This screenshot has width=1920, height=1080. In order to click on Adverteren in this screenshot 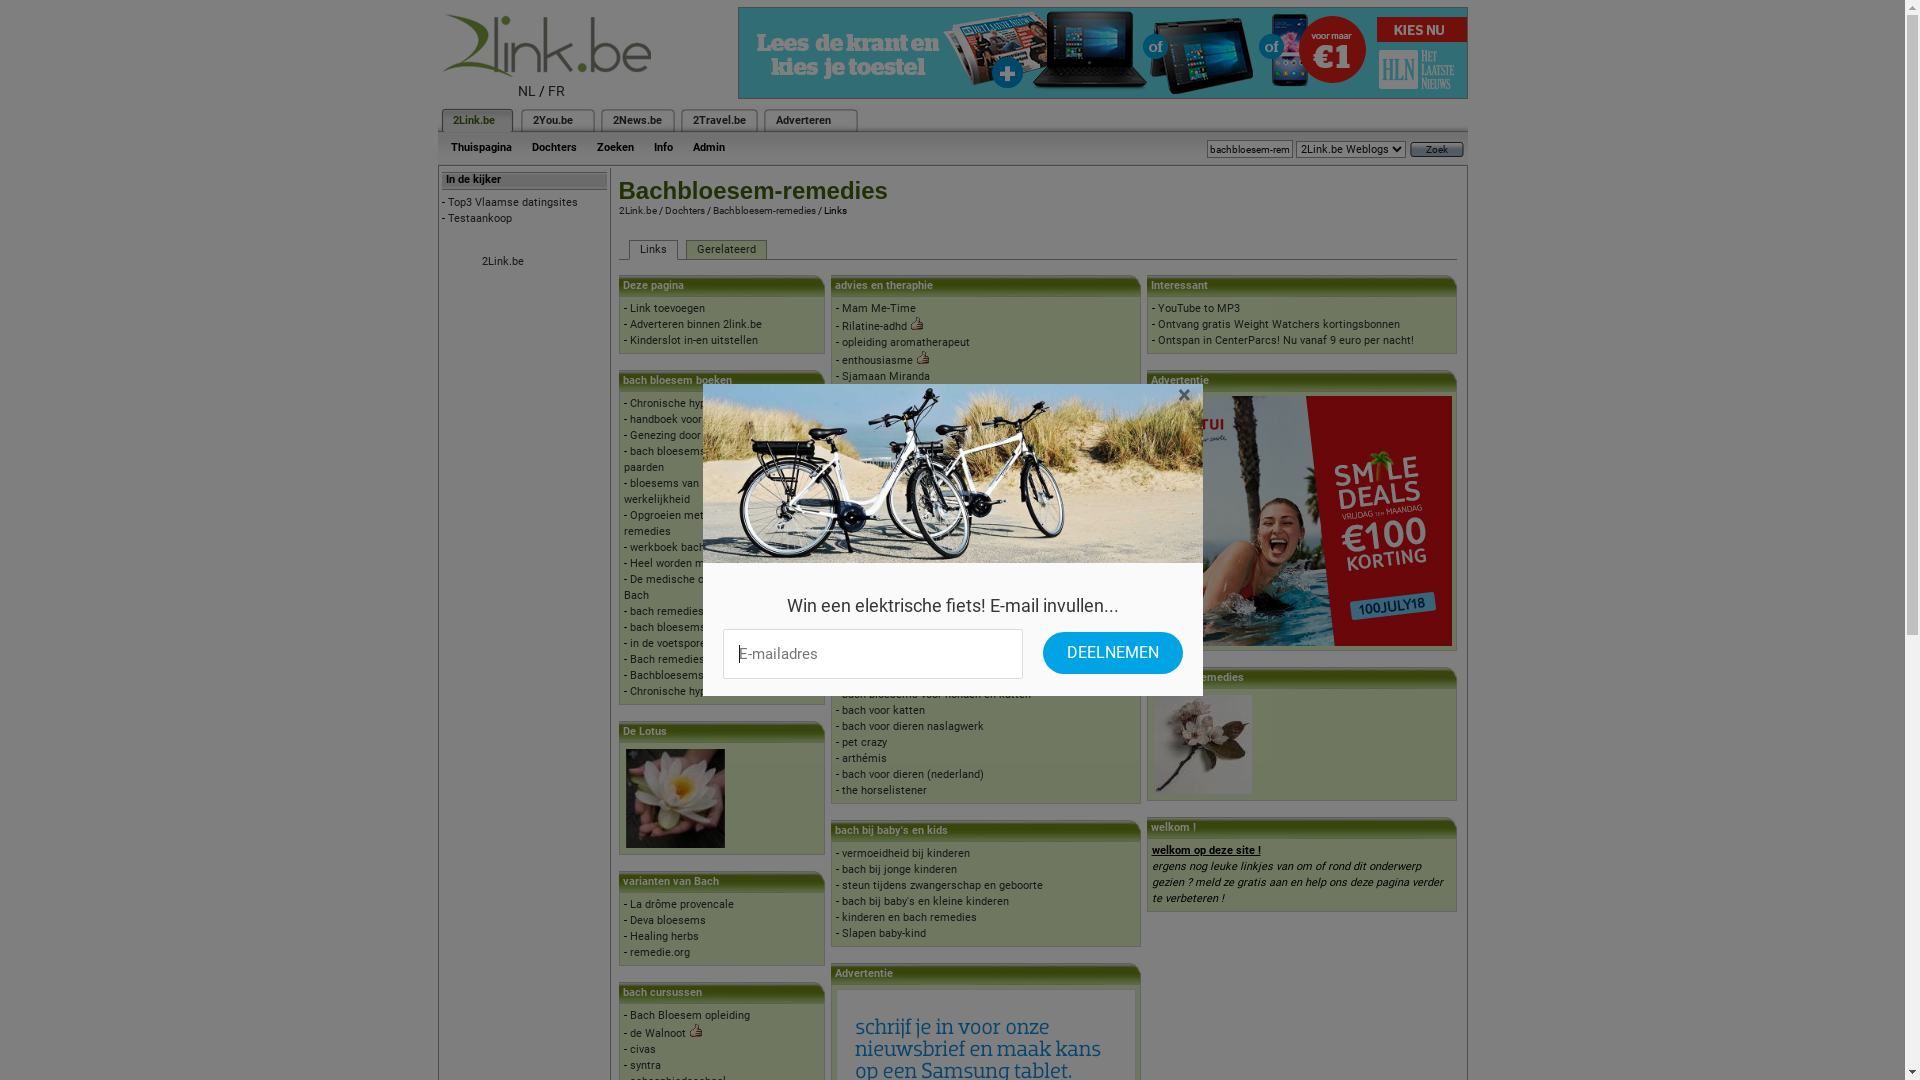, I will do `click(804, 120)`.